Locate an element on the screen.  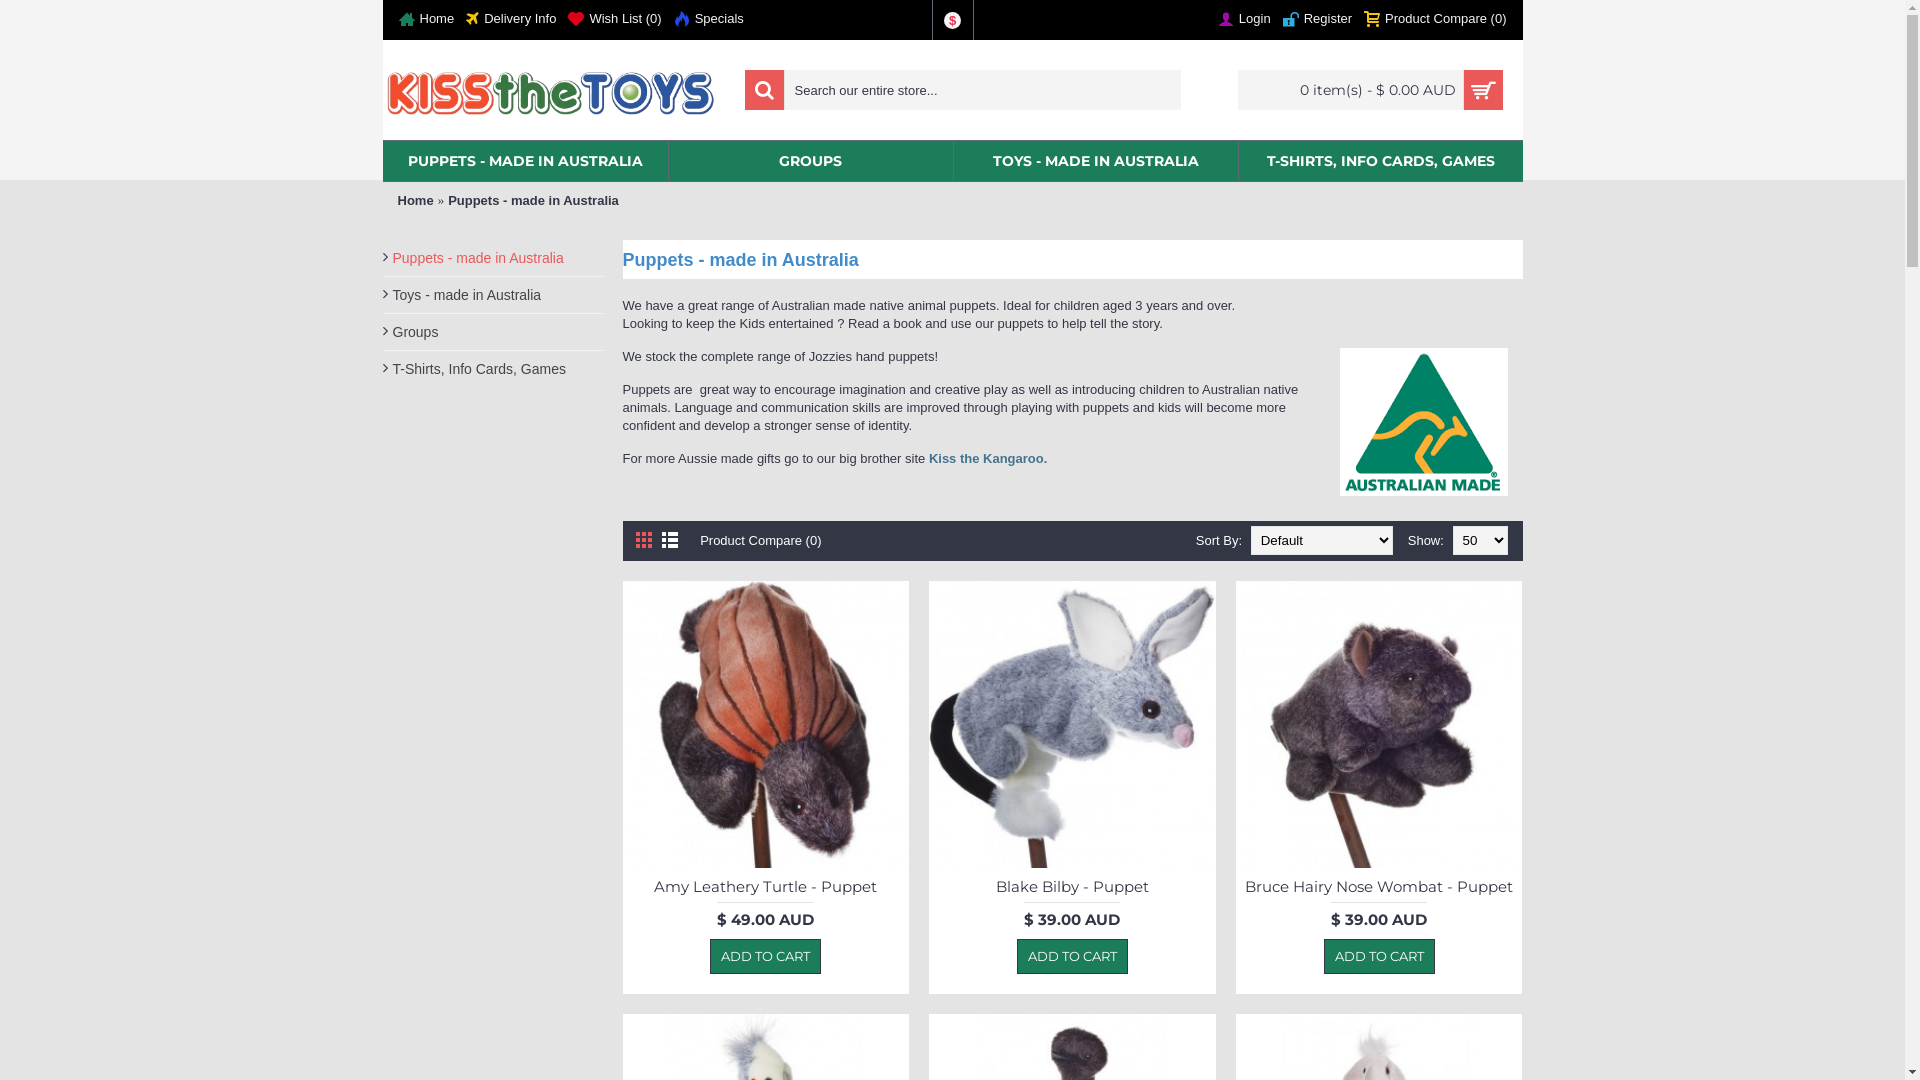
ADD TO CART is located at coordinates (1380, 957).